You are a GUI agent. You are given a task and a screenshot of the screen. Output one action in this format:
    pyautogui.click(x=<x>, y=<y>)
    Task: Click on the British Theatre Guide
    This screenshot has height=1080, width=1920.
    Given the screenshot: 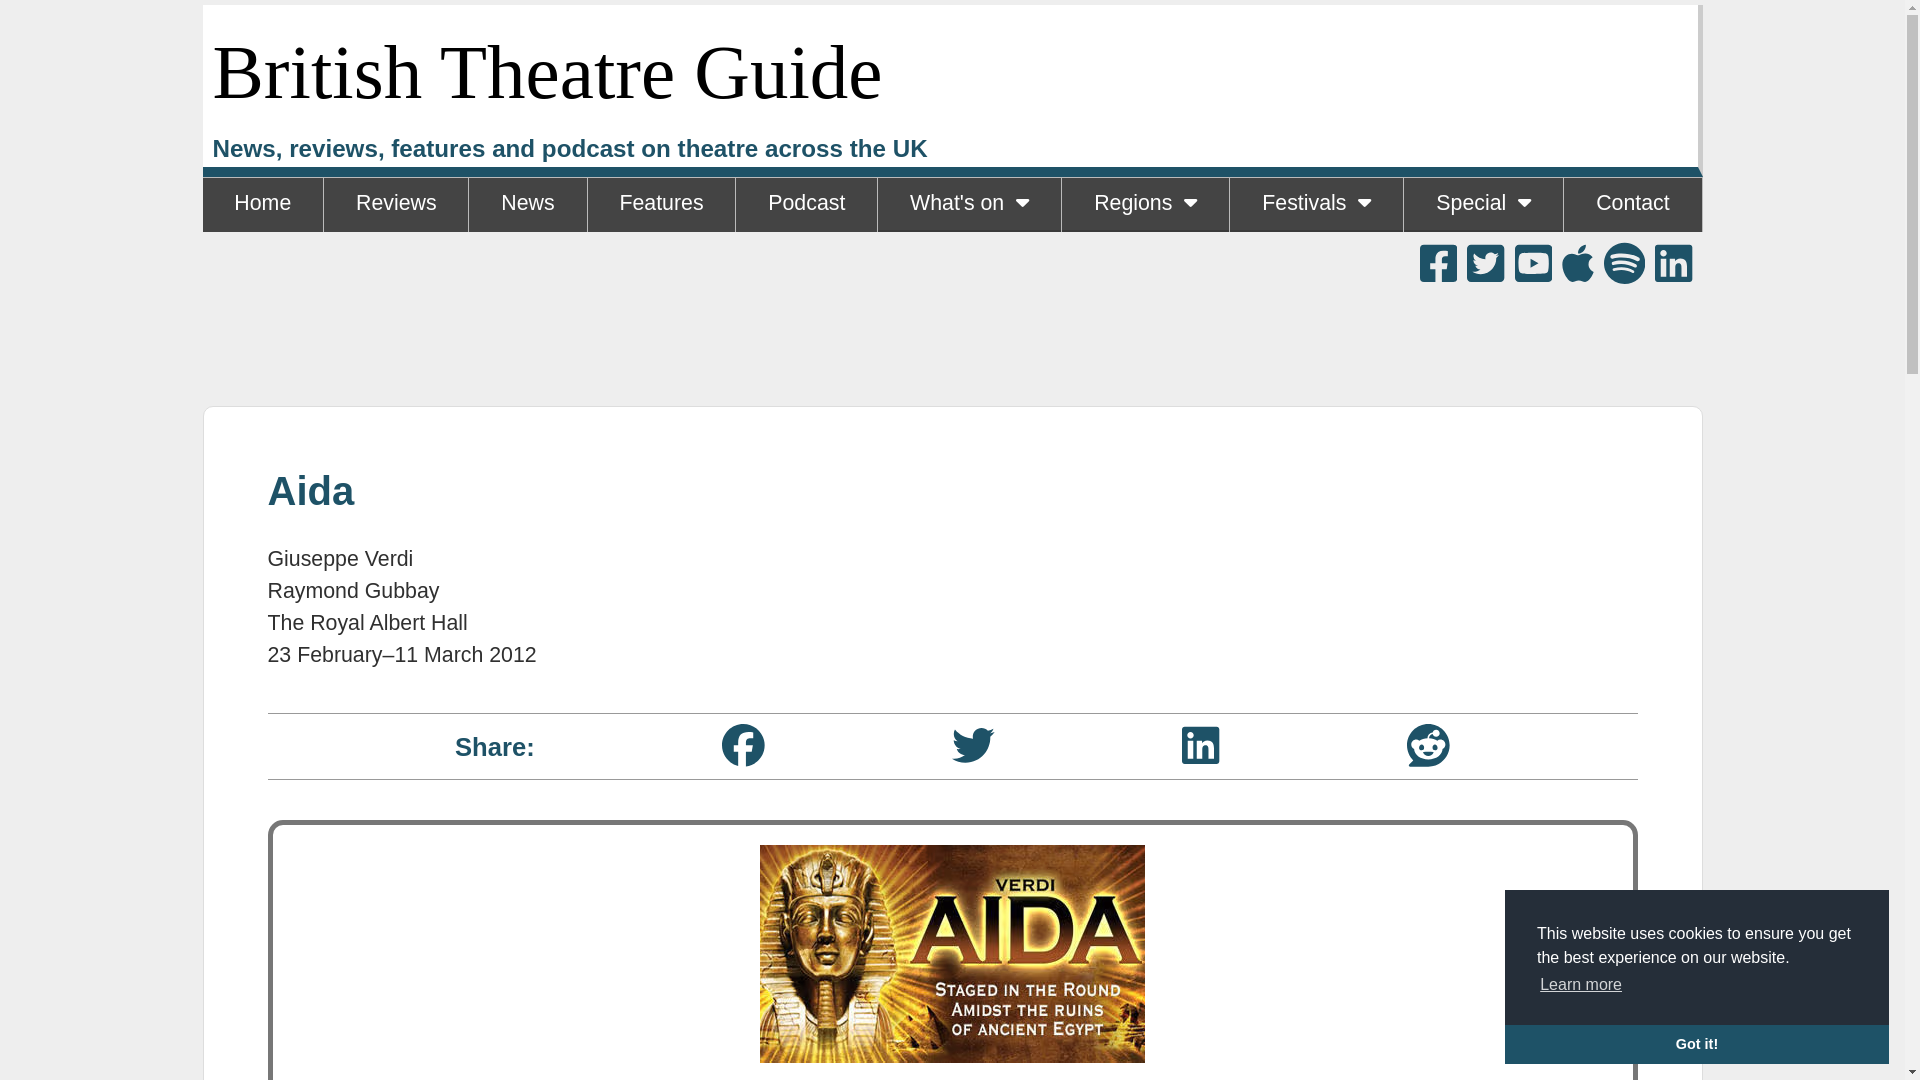 What is the action you would take?
    pyautogui.click(x=546, y=72)
    